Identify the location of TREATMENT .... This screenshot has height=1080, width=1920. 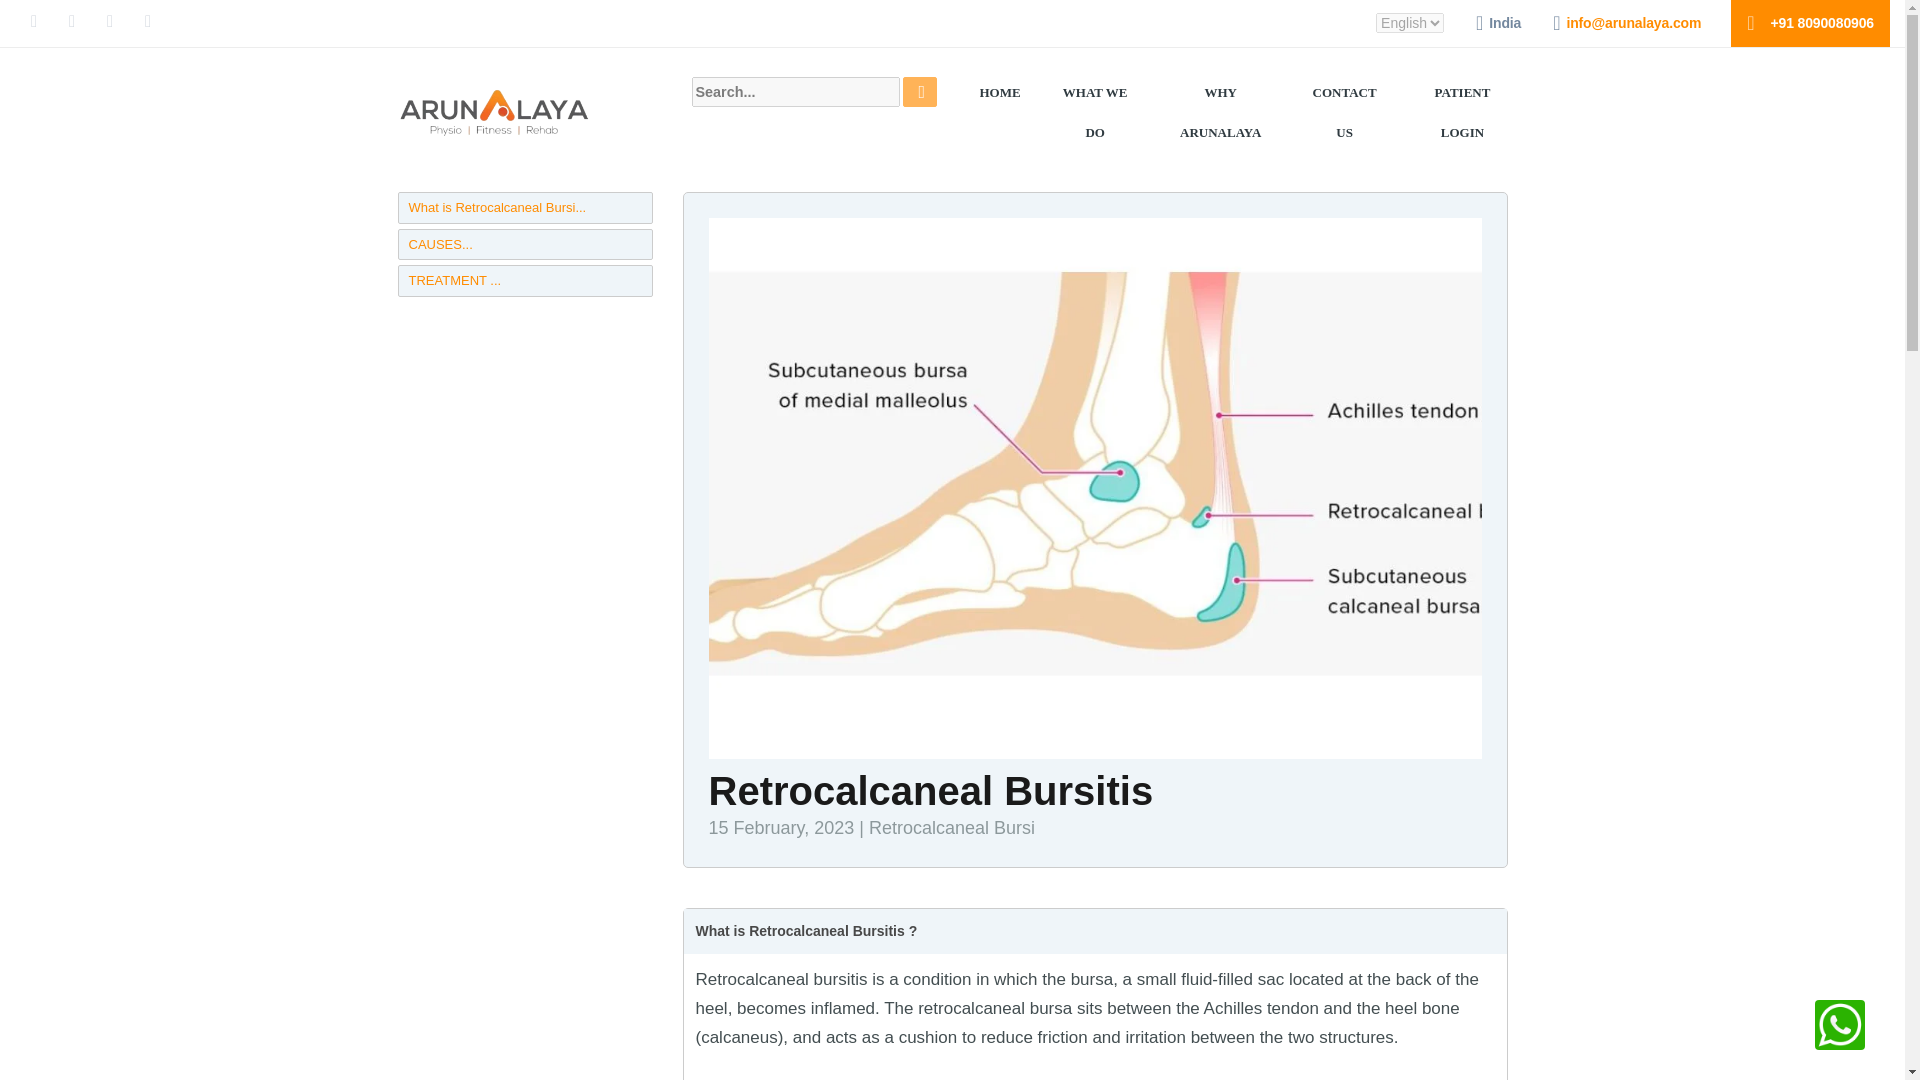
(524, 280).